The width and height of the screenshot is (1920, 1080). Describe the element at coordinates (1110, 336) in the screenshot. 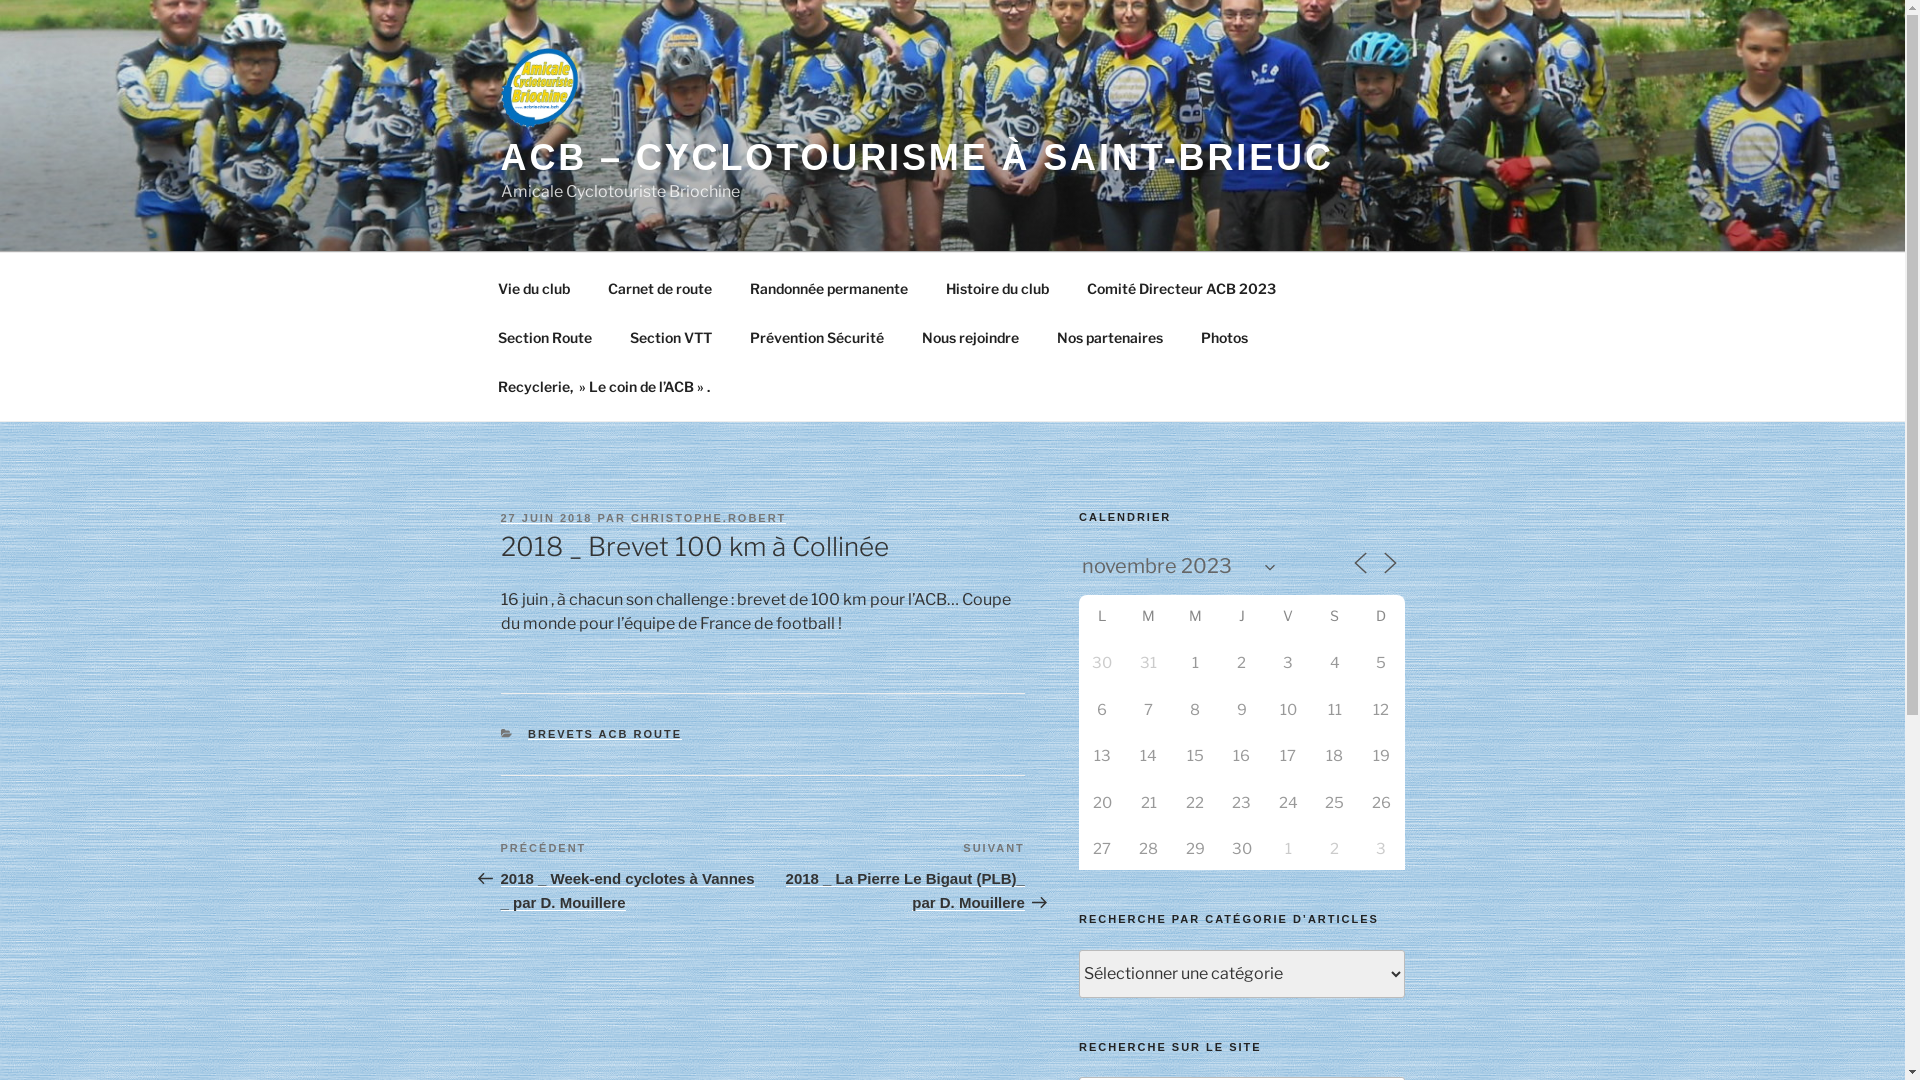

I see `Nos partenaires` at that location.